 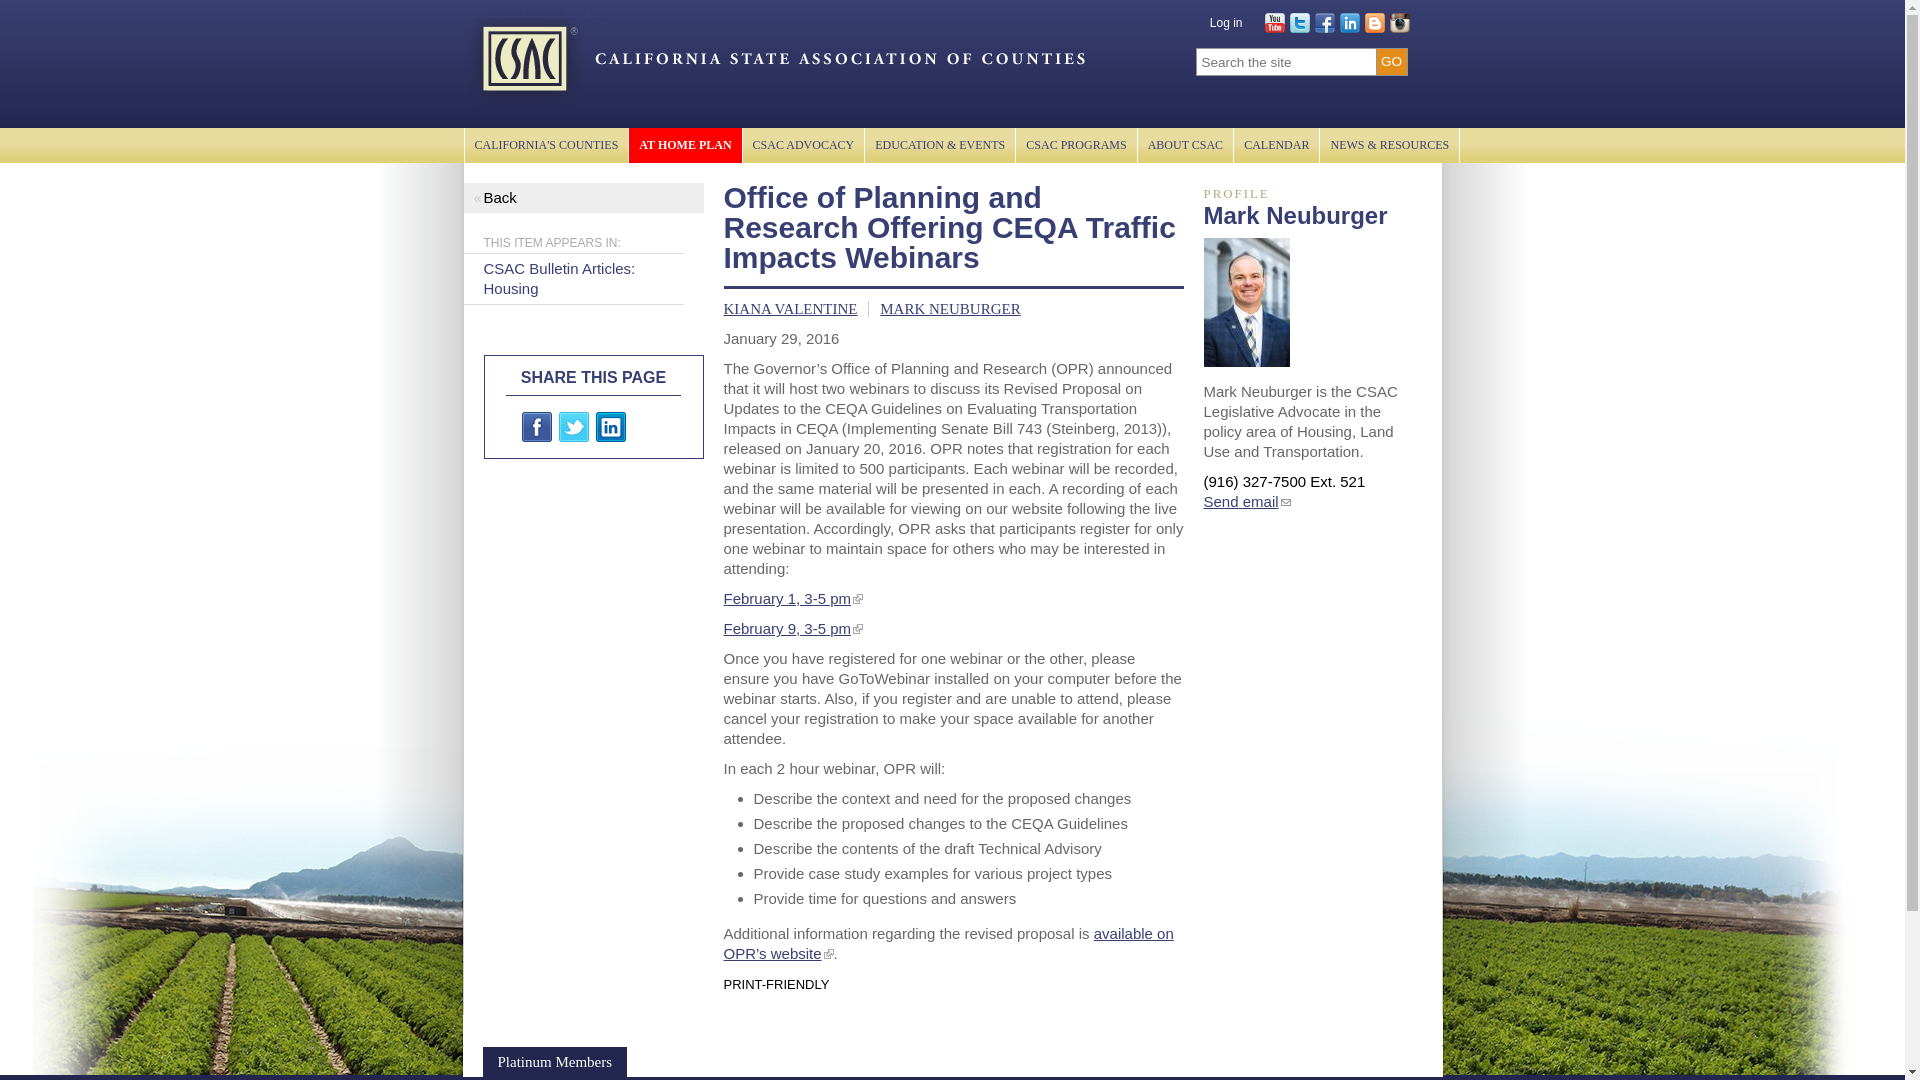 I want to click on KIANA VALENTINE, so click(x=790, y=309).